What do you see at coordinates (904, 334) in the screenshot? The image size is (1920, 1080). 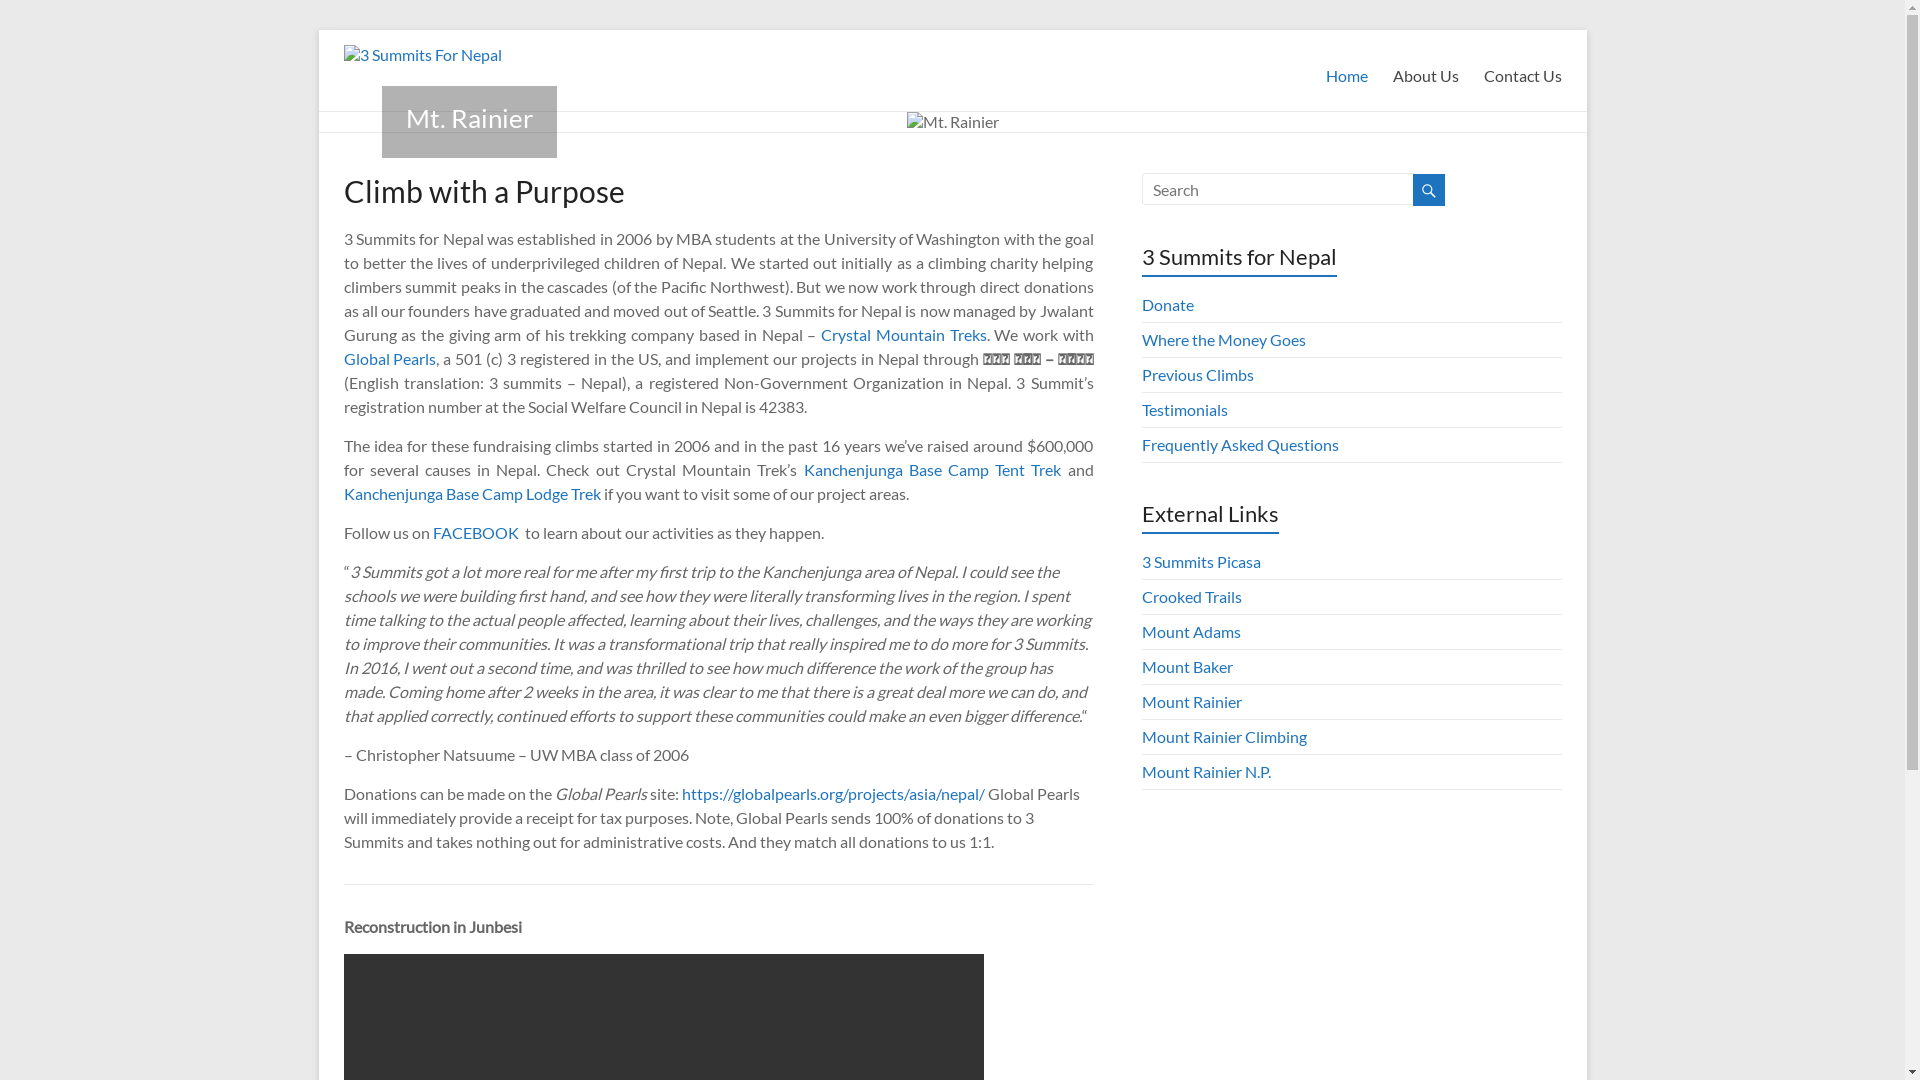 I see `Crystal Mountain Treks` at bounding box center [904, 334].